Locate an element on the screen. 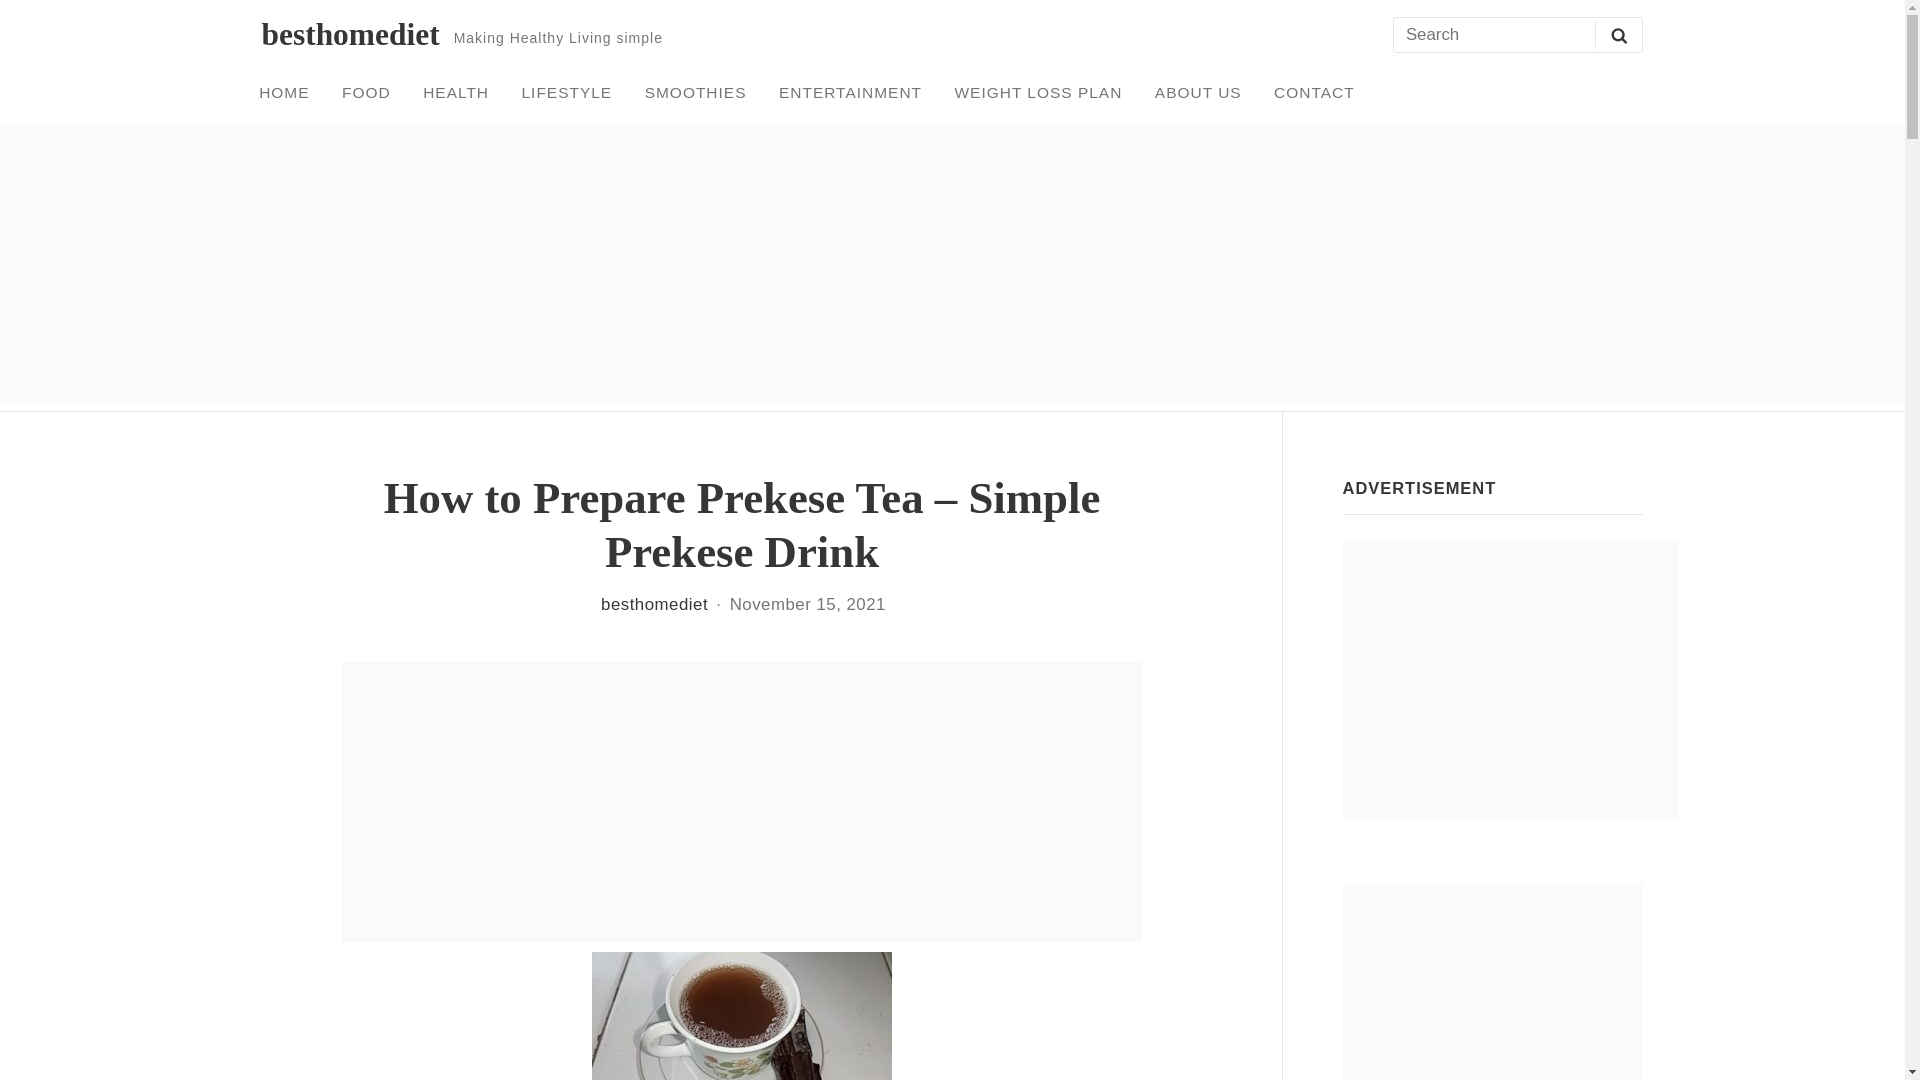 This screenshot has height=1080, width=1920. HEALTH is located at coordinates (456, 92).